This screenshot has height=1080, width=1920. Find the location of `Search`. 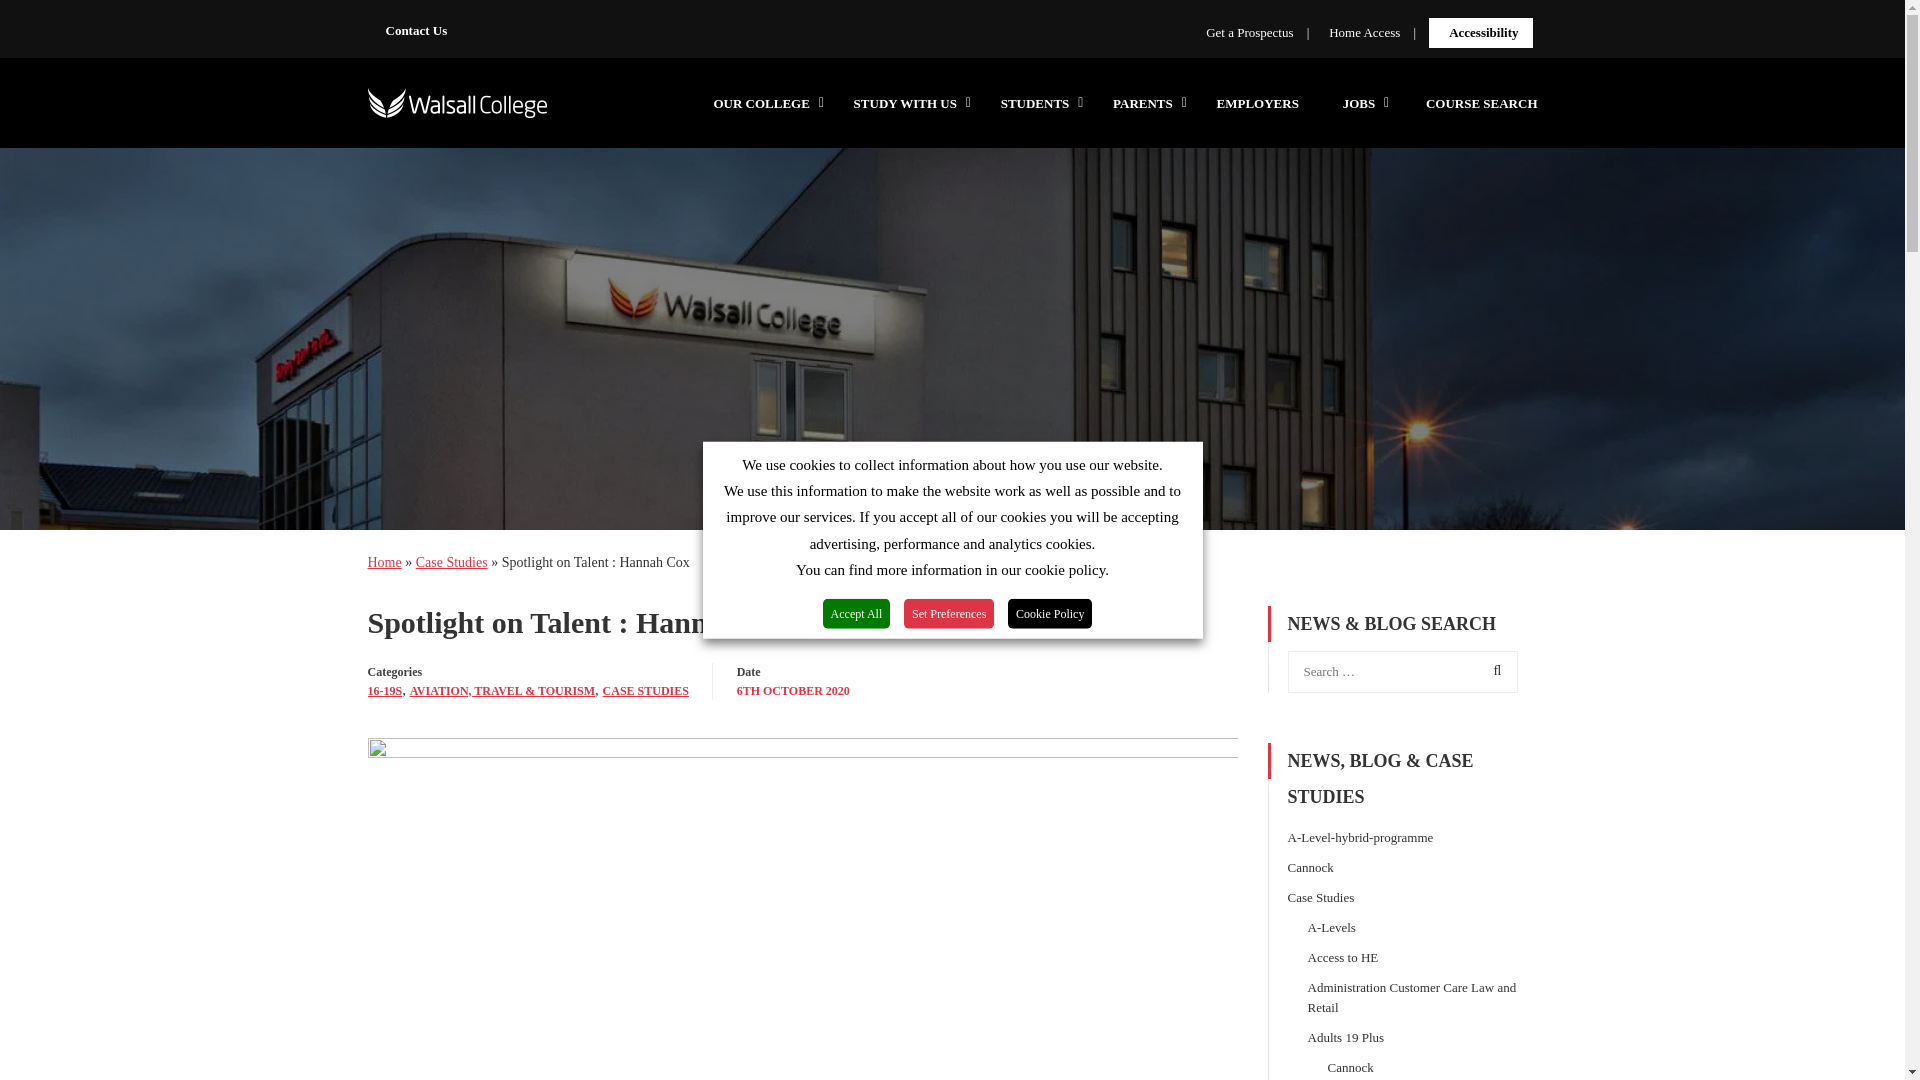

Search is located at coordinates (1493, 671).